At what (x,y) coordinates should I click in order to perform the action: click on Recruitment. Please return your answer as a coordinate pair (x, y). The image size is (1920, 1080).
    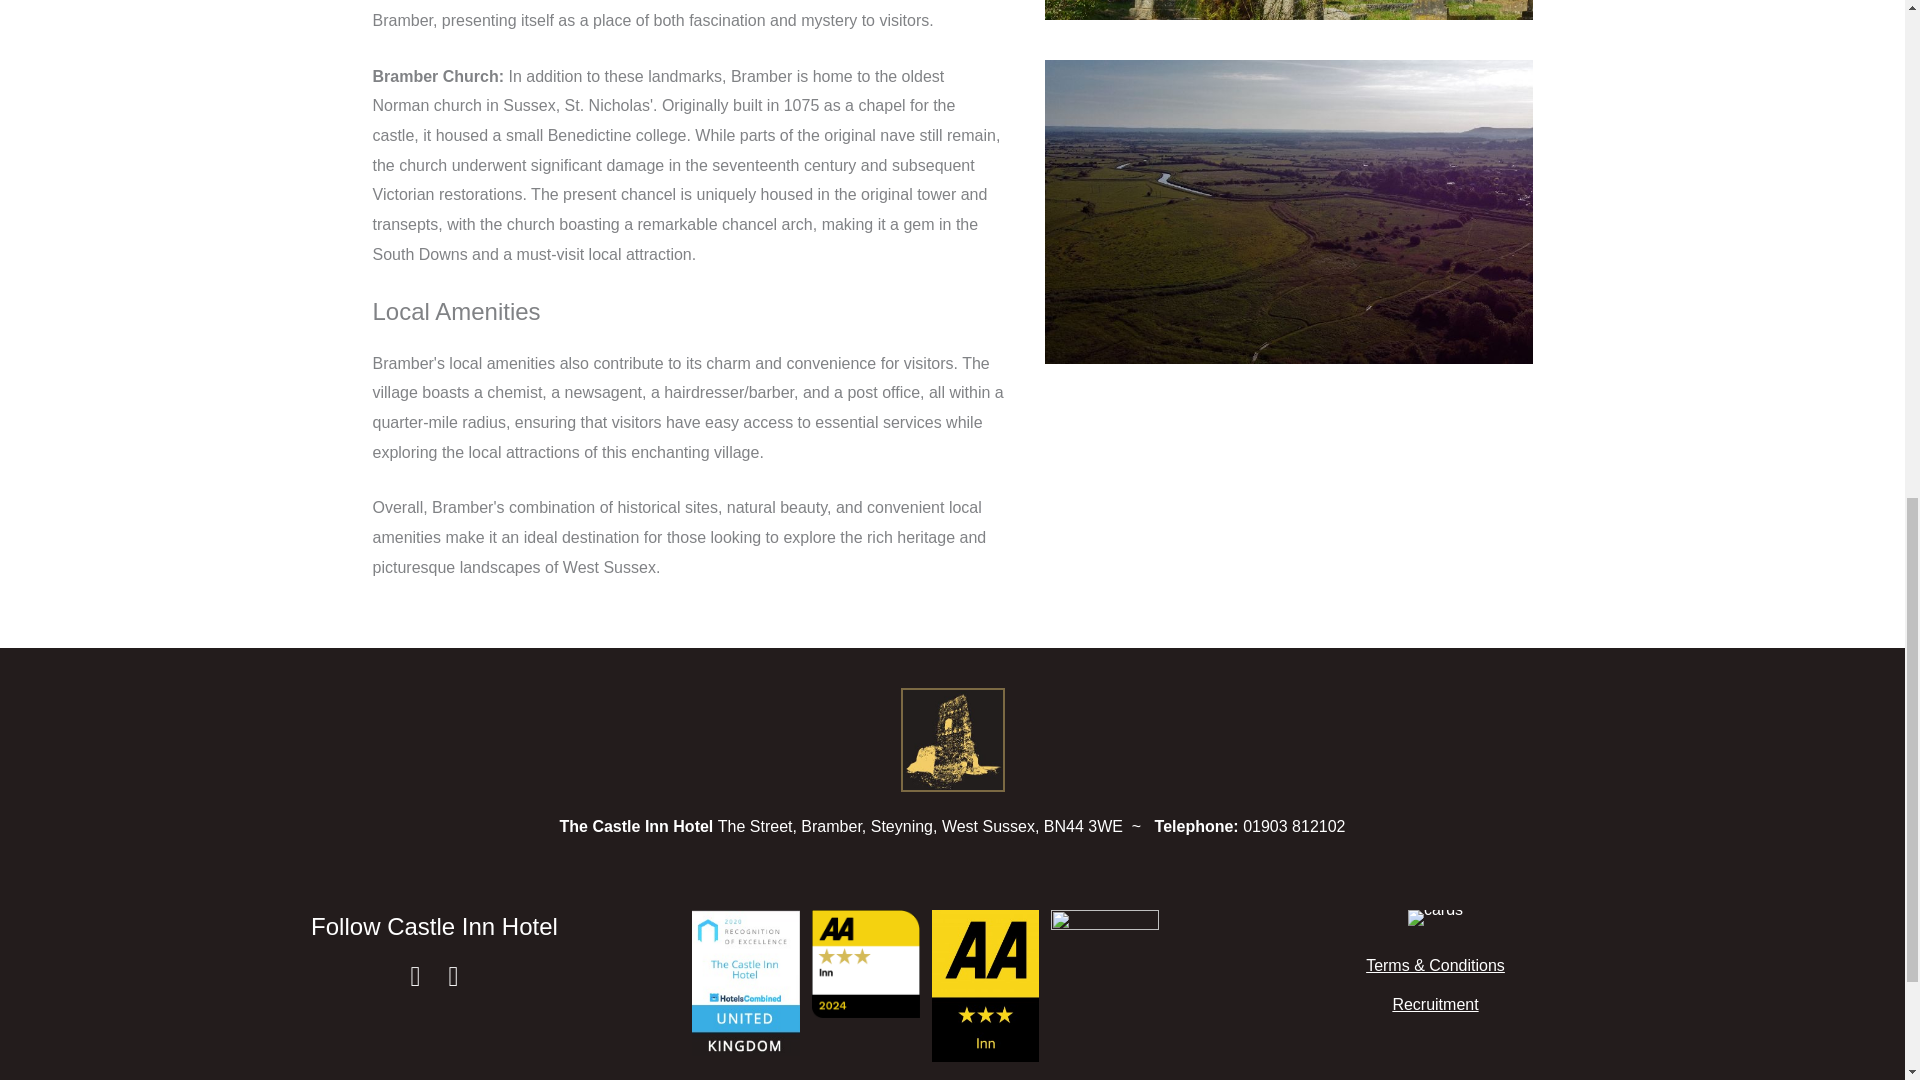
    Looking at the image, I should click on (1434, 1004).